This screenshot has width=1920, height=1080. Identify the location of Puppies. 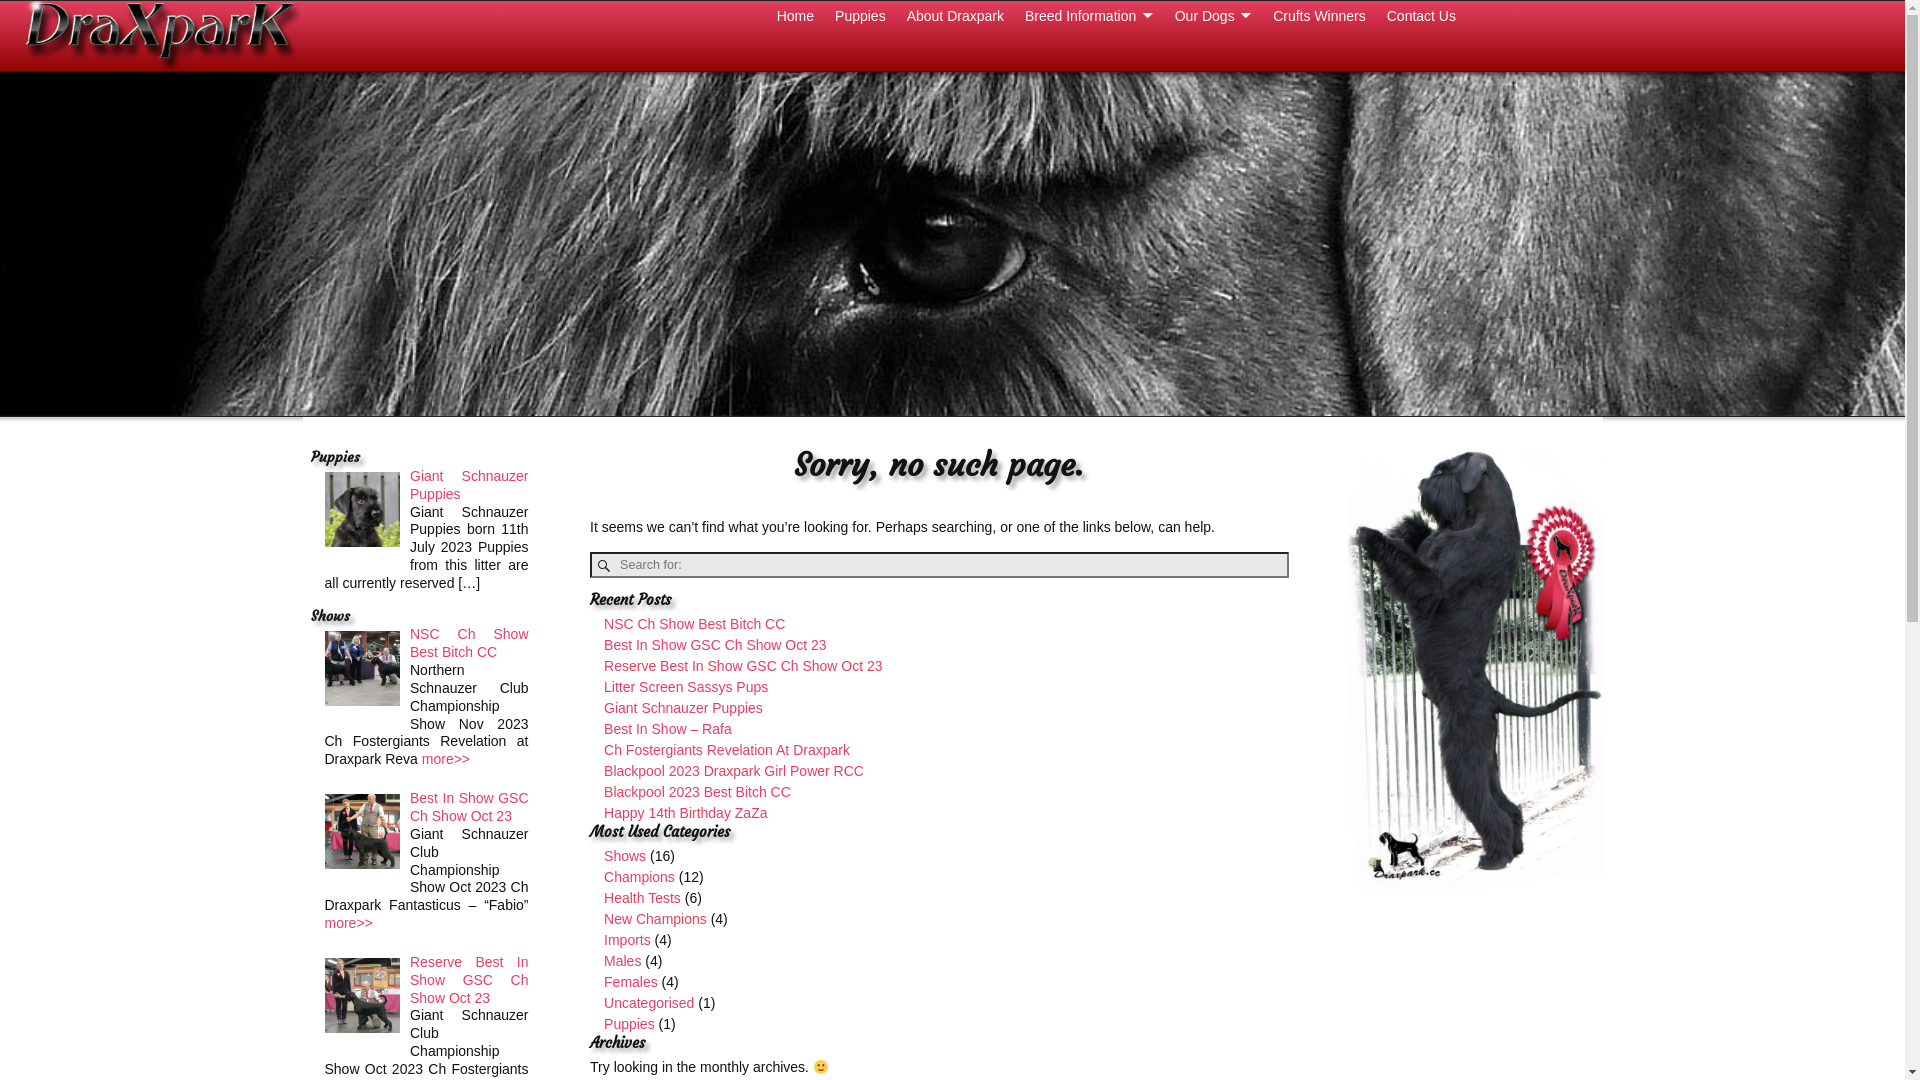
(630, 1024).